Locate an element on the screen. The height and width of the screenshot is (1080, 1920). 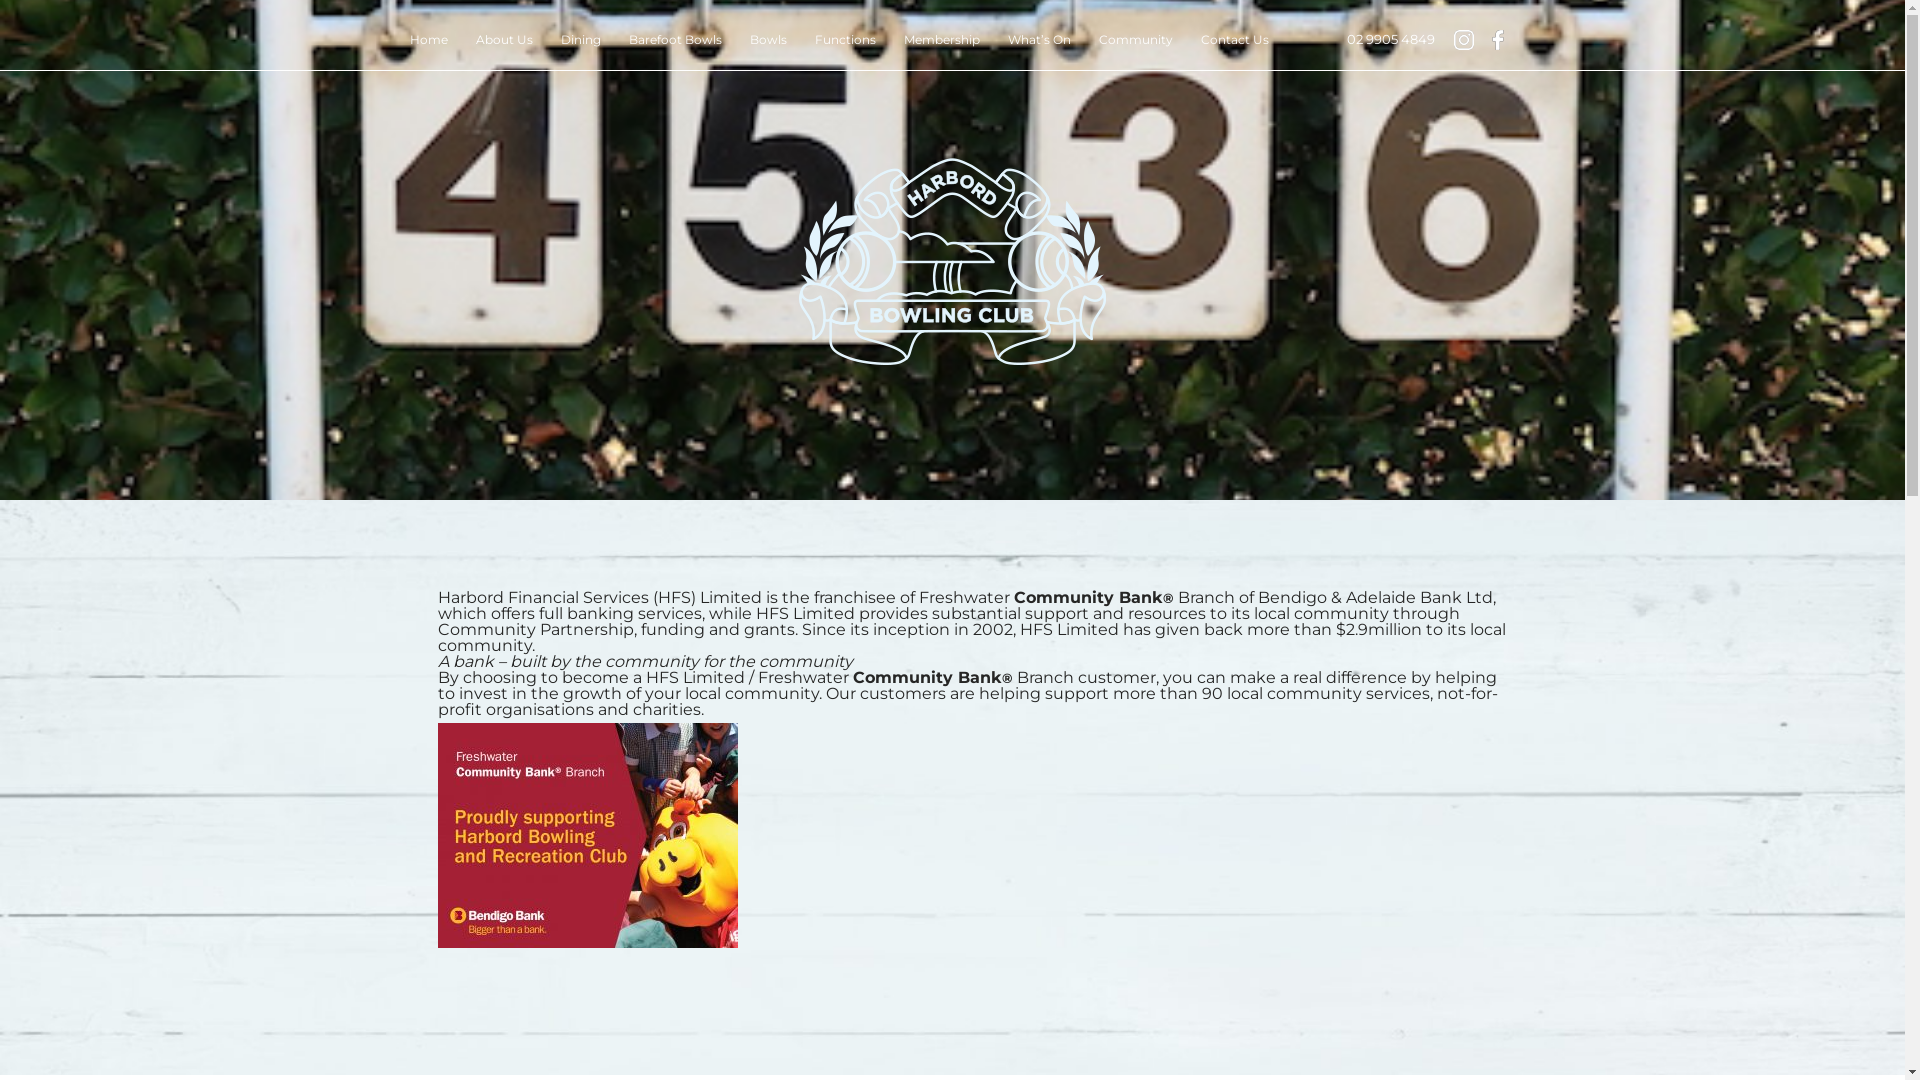
Barefoot Bowls is located at coordinates (674, 40).